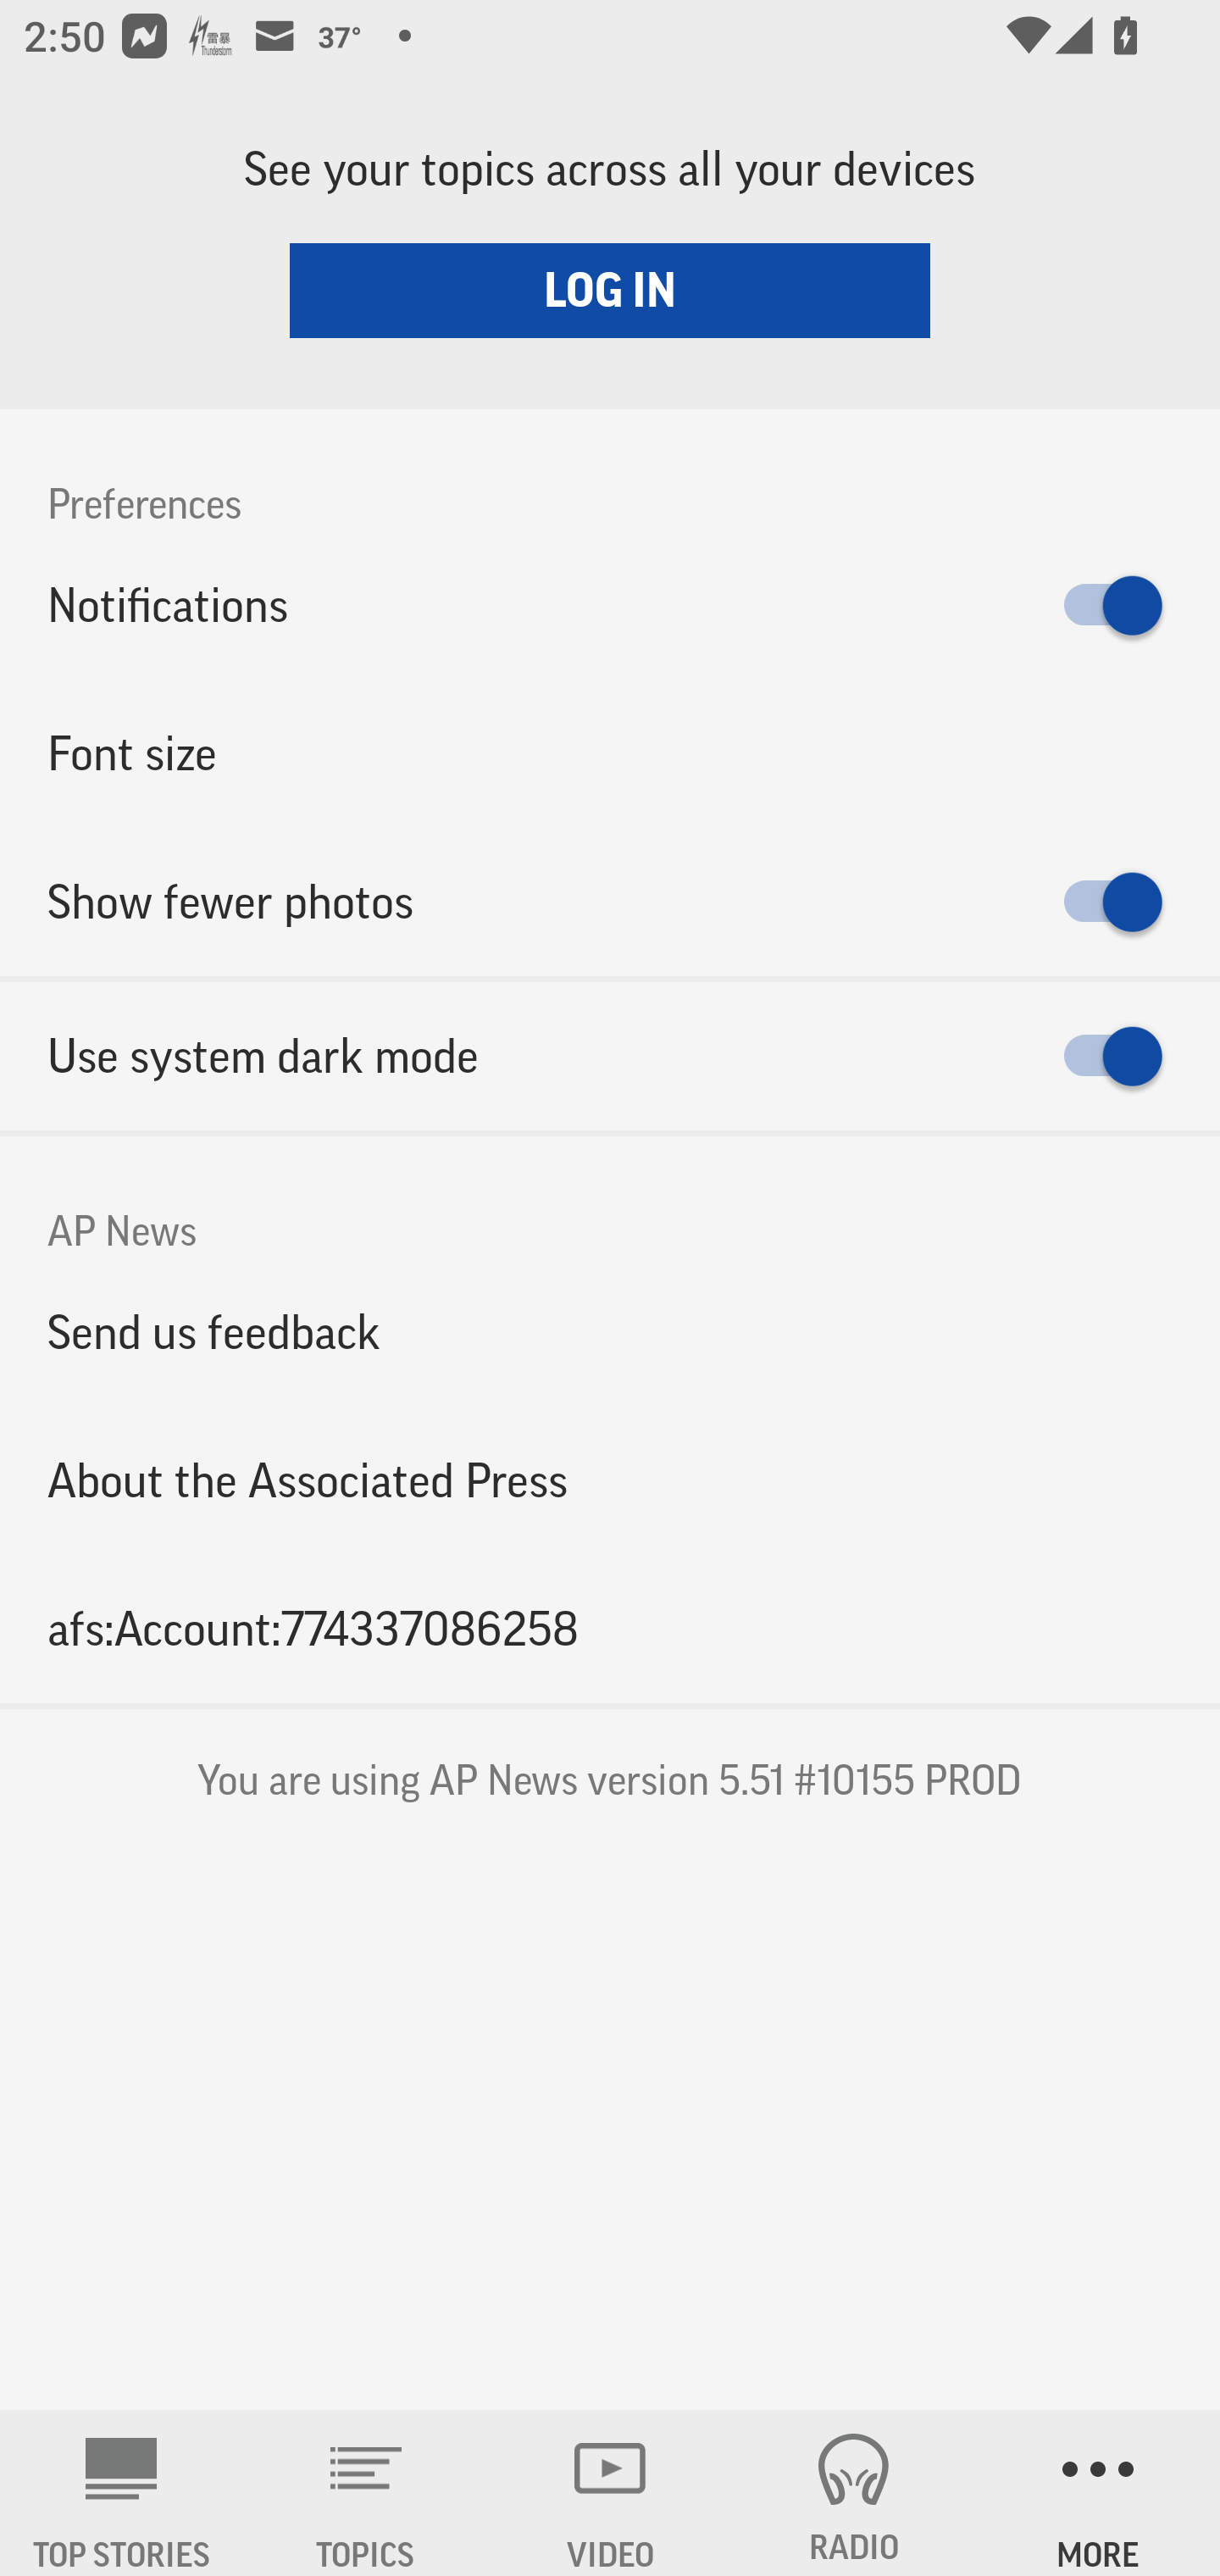 This screenshot has width=1220, height=2576. I want to click on About the Associated Press, so click(610, 1481).